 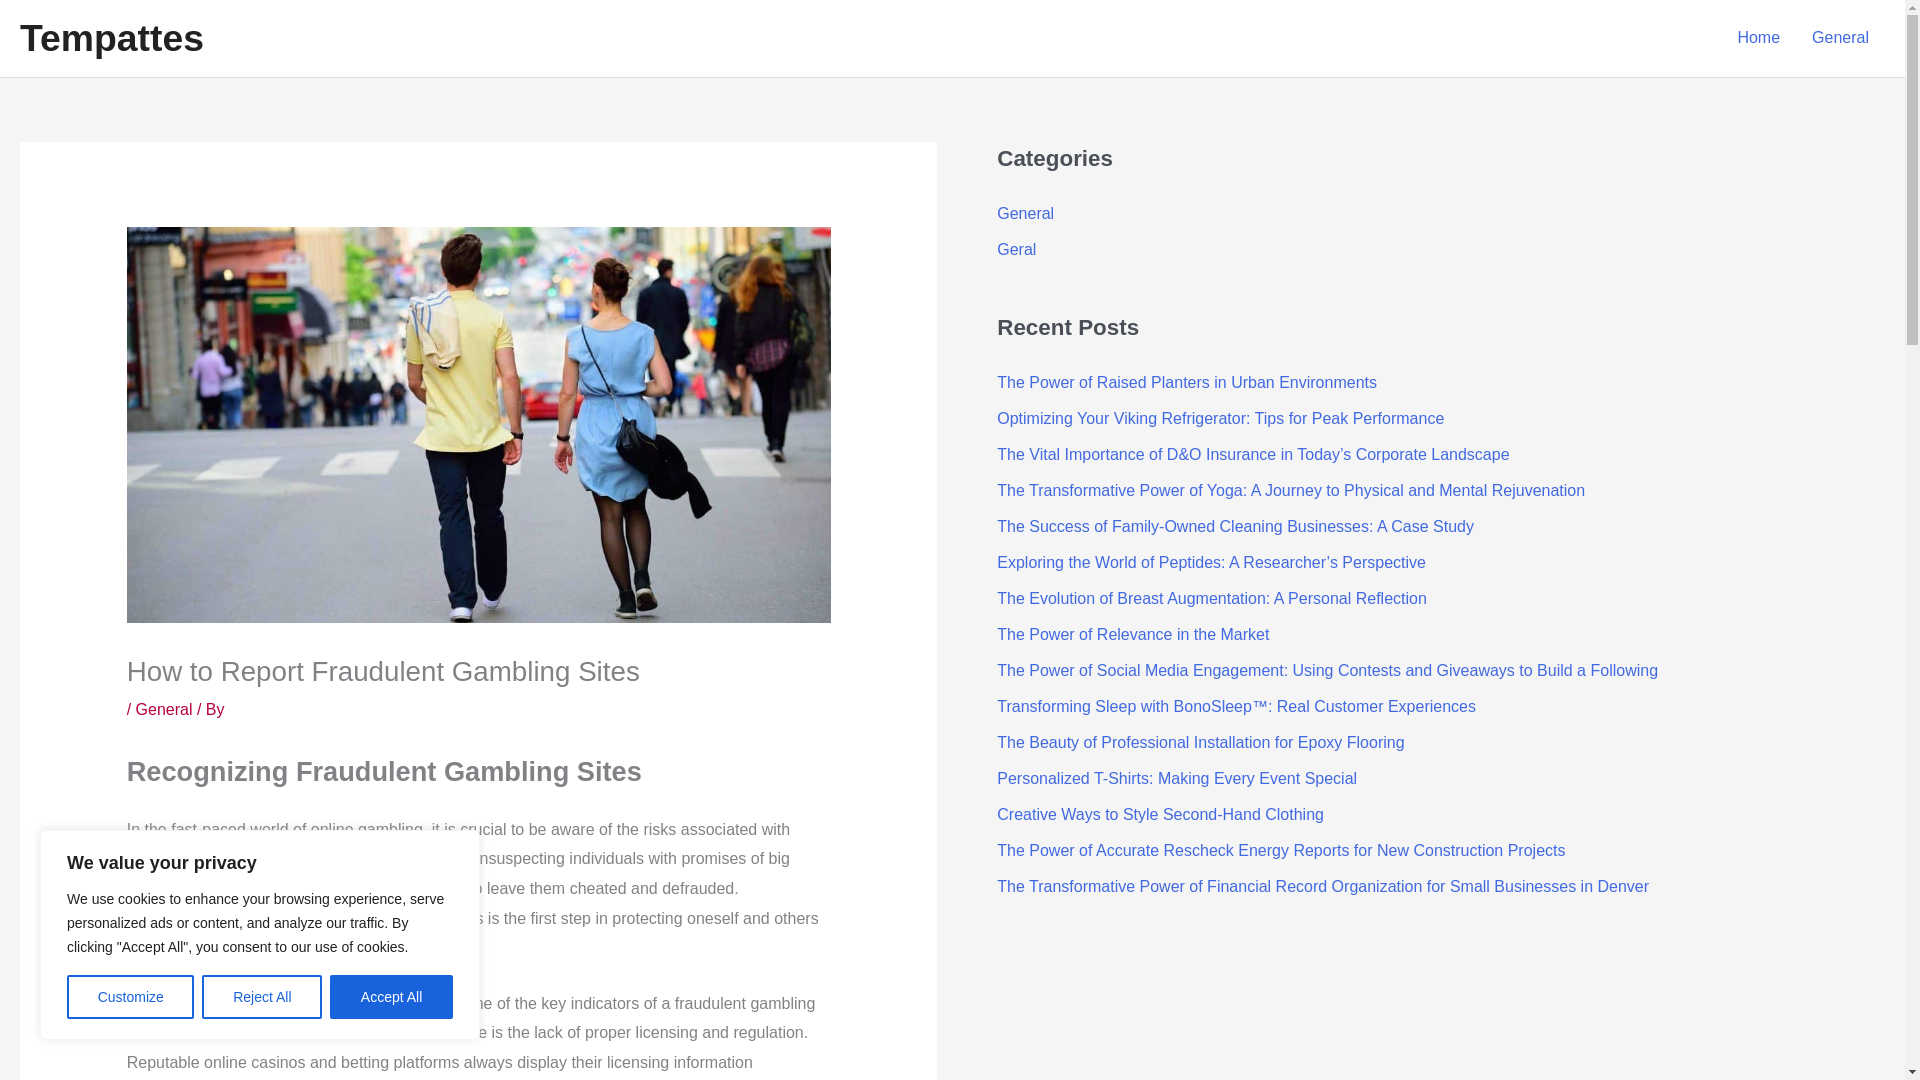 I want to click on General, so click(x=1840, y=38).